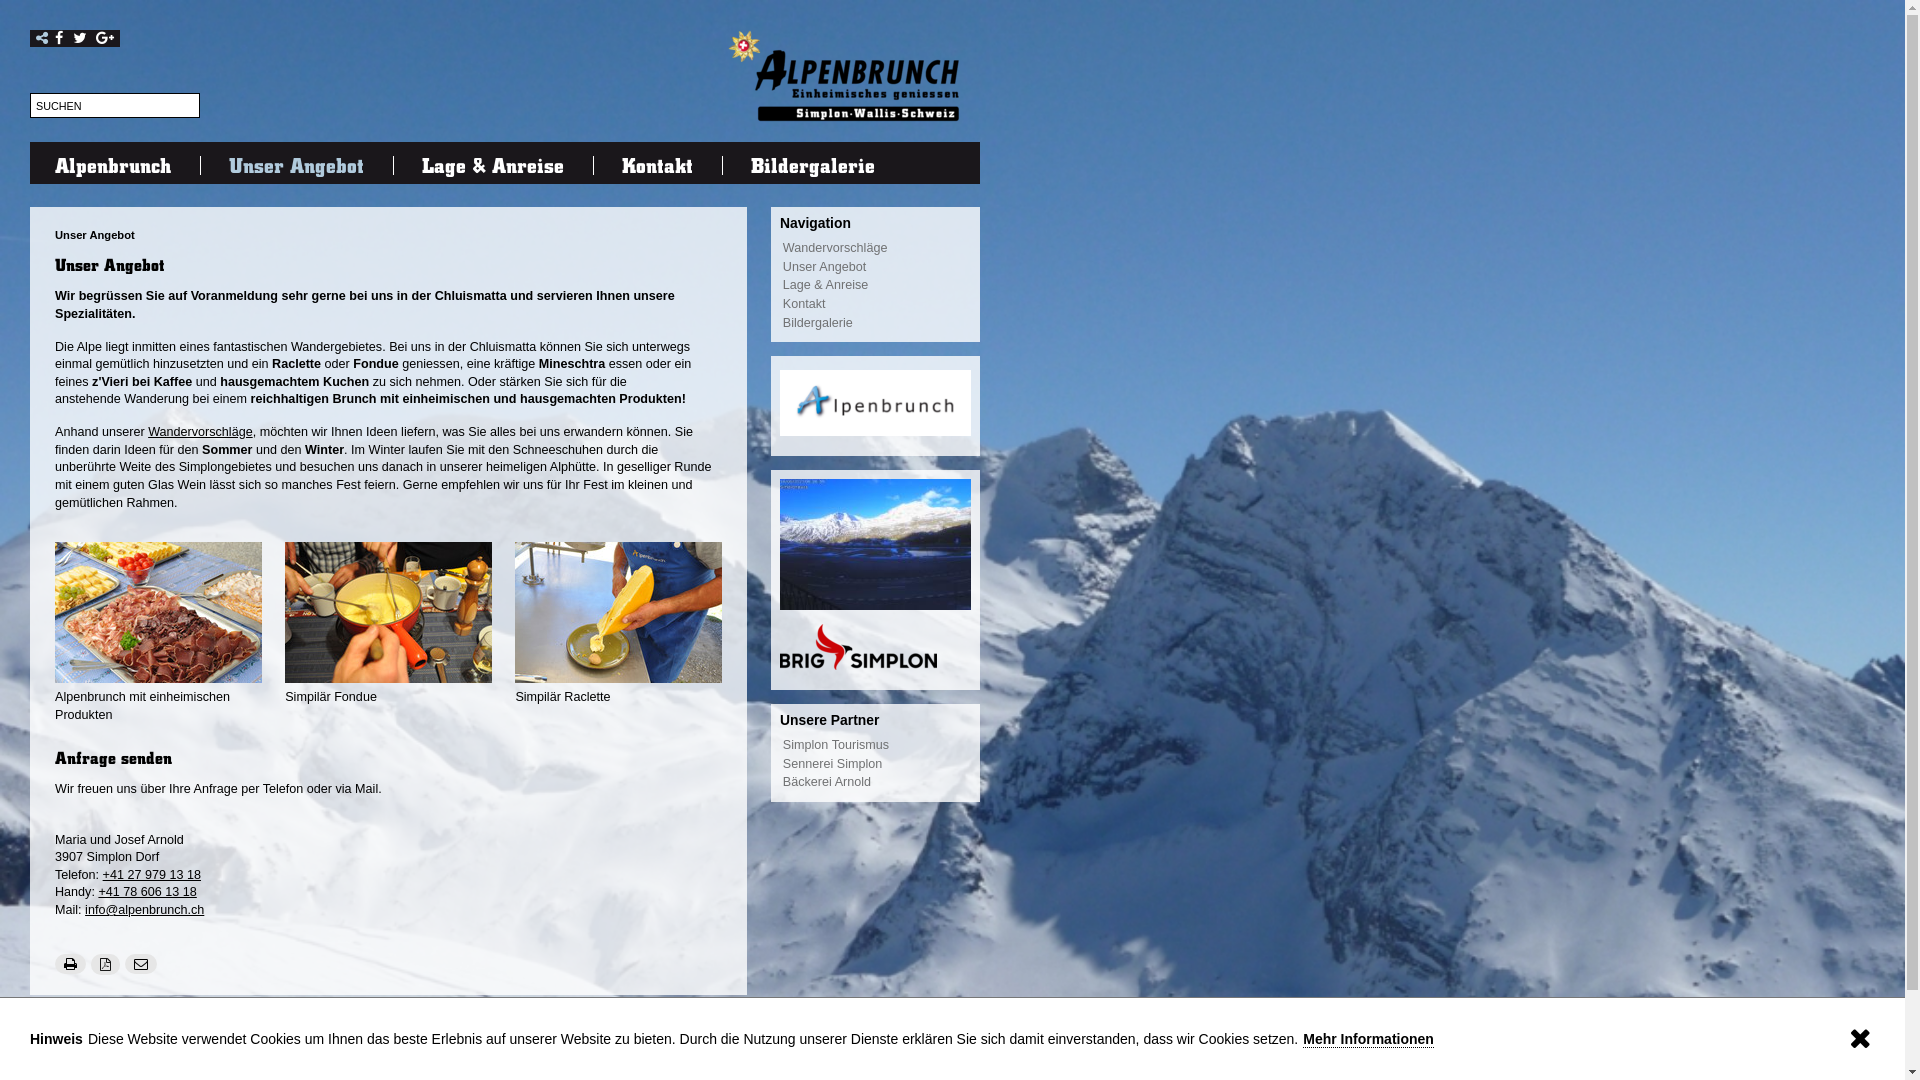 The image size is (1920, 1080). I want to click on Mehr Informationen, so click(1368, 1040).